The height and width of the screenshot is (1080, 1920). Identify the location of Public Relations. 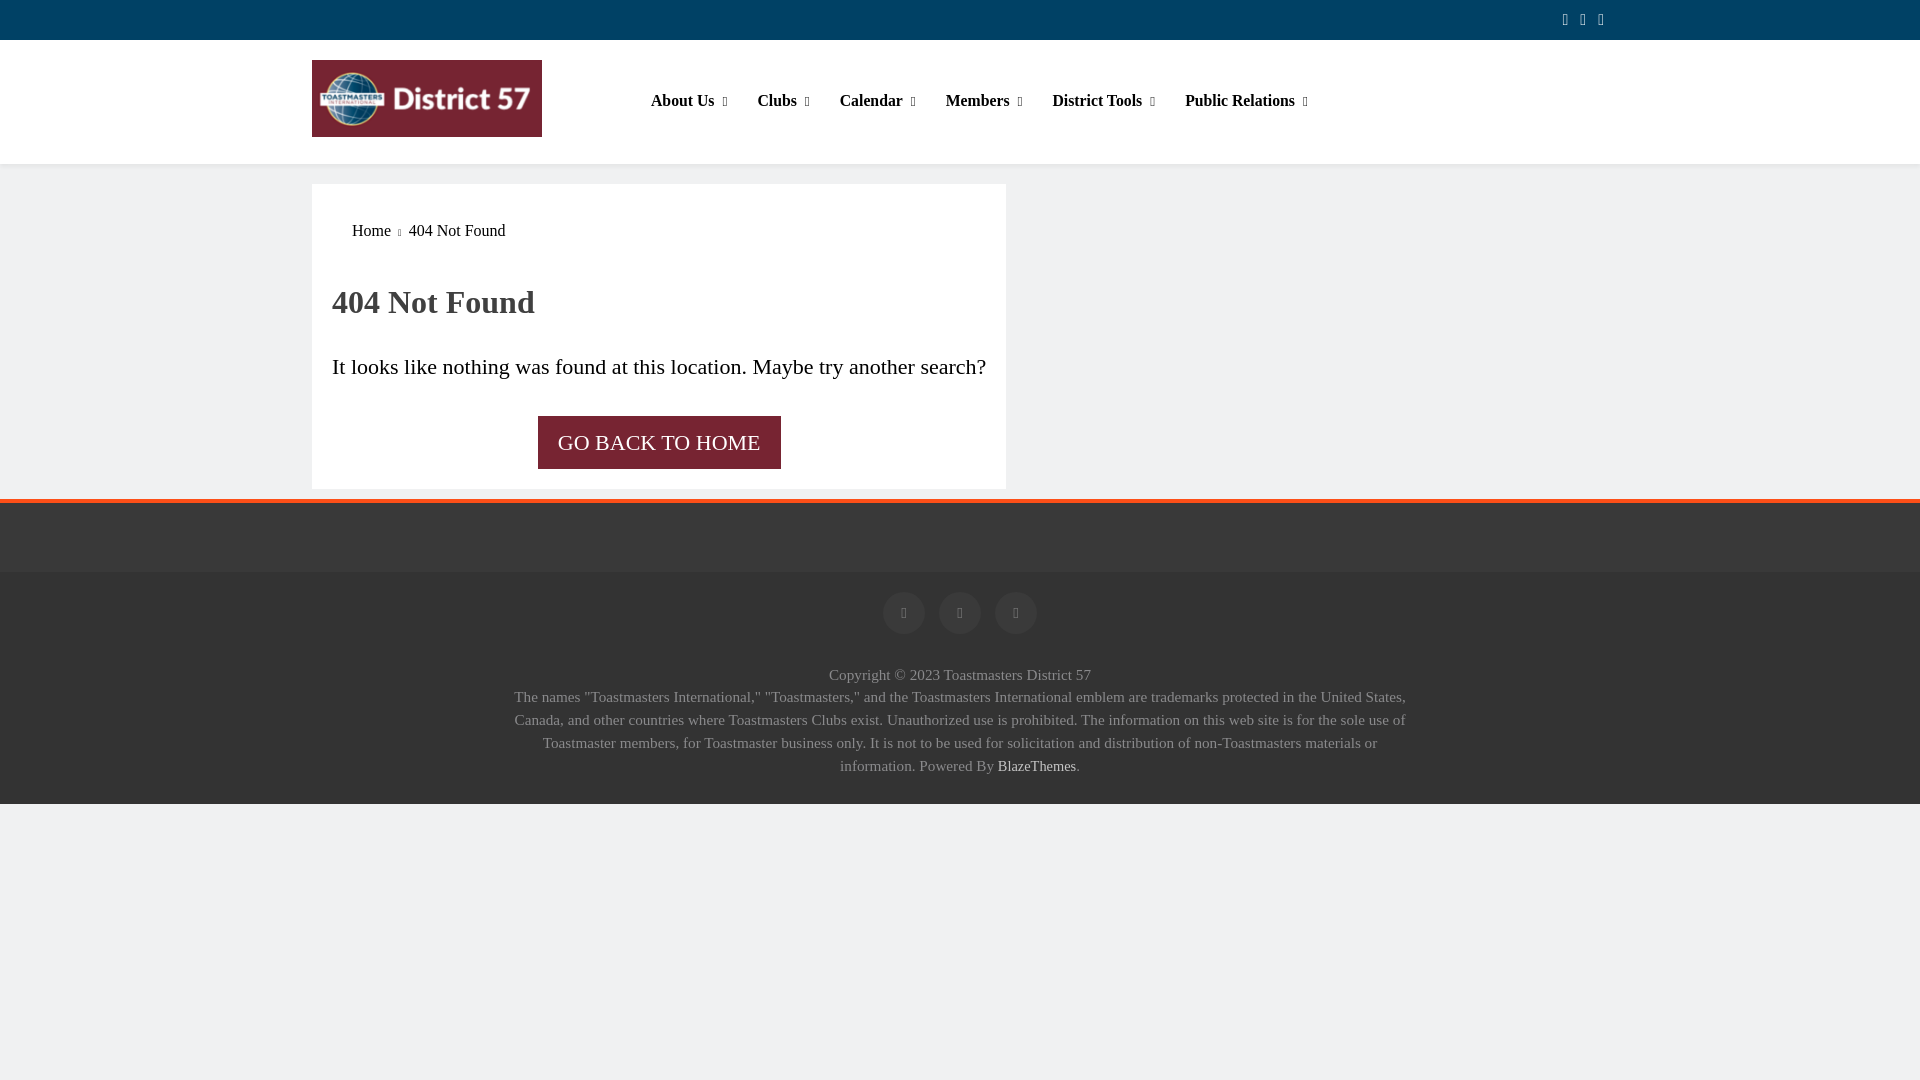
(1246, 101).